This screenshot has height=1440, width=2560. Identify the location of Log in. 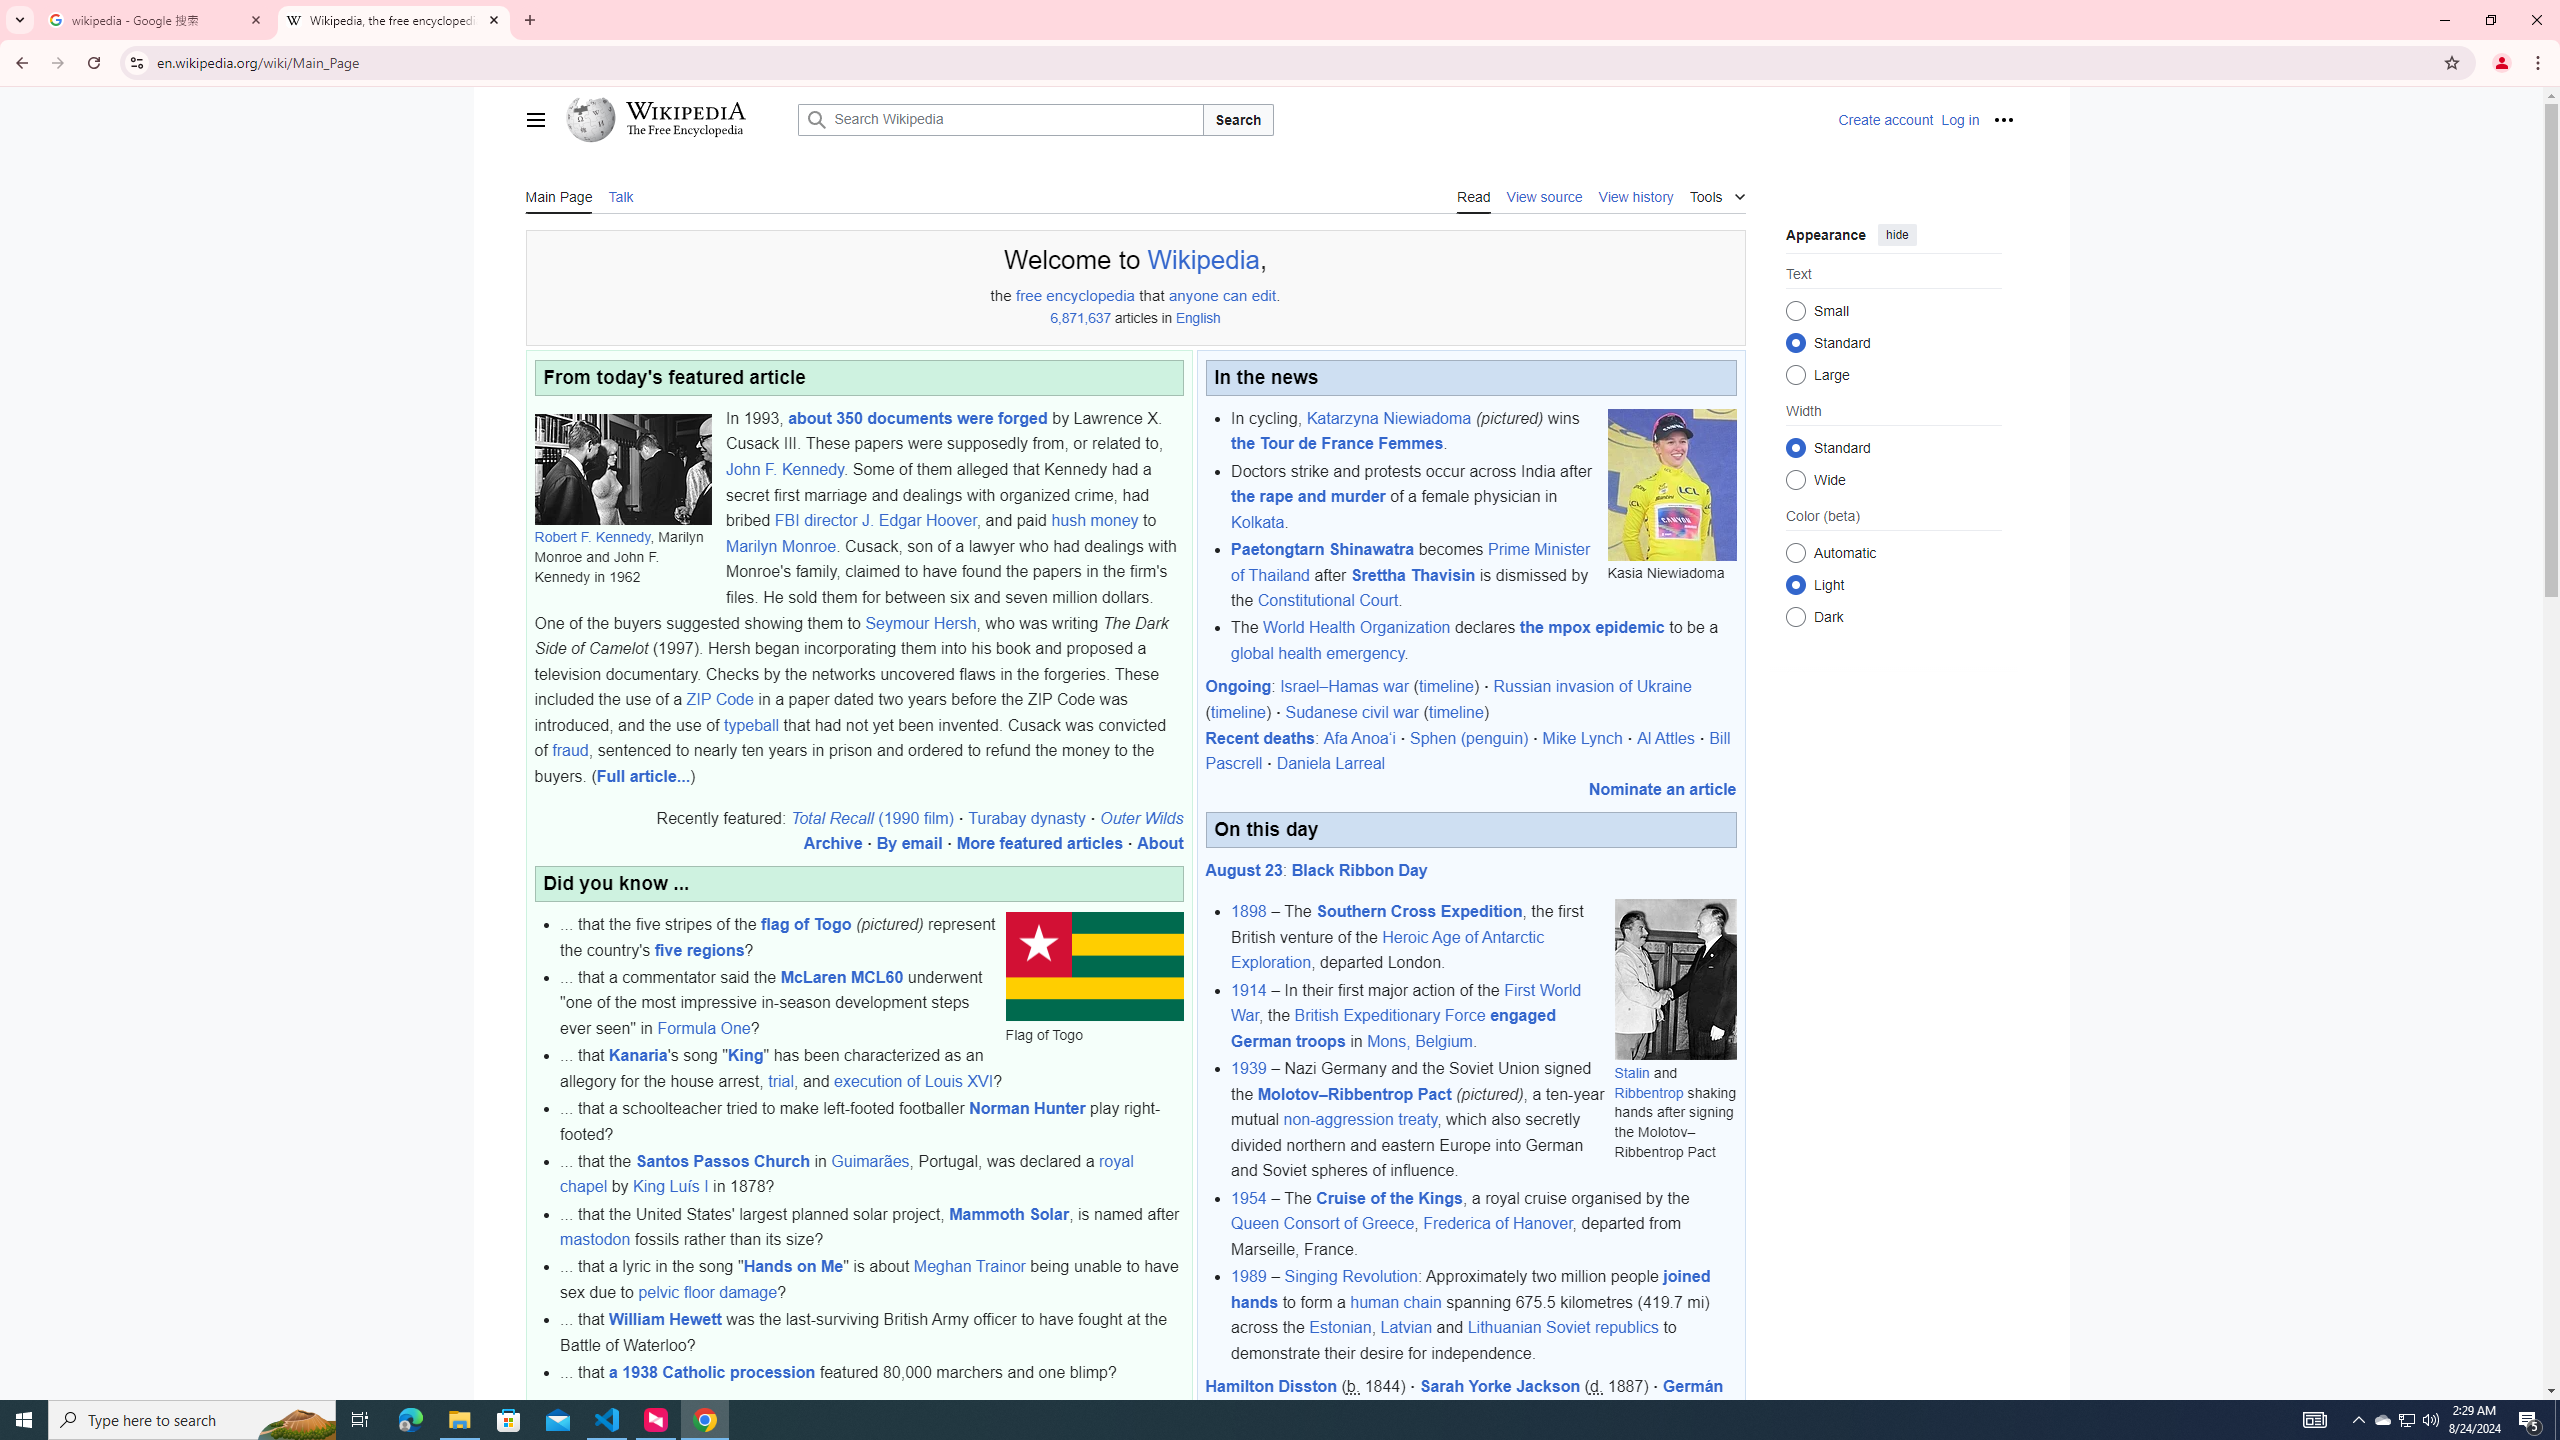
(1959, 120).